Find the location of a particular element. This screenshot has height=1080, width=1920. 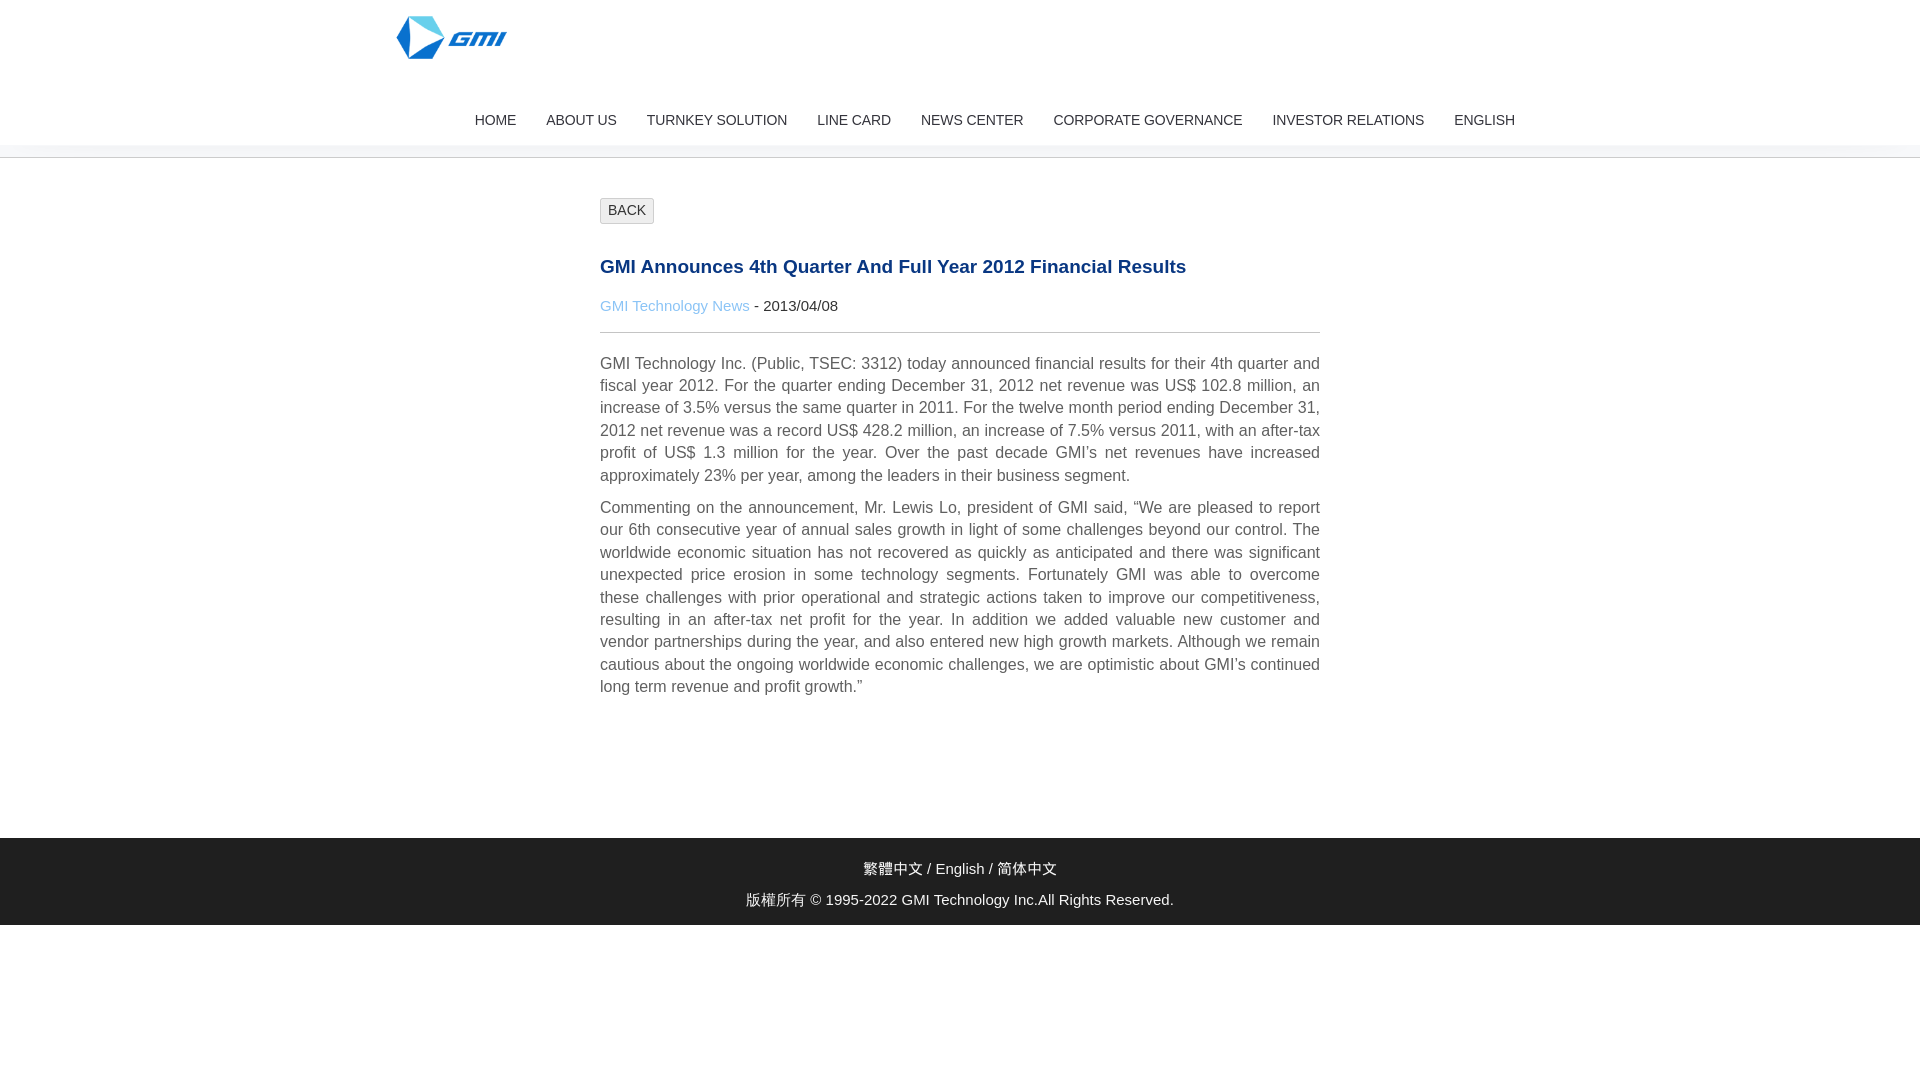

ABOUT US is located at coordinates (581, 120).